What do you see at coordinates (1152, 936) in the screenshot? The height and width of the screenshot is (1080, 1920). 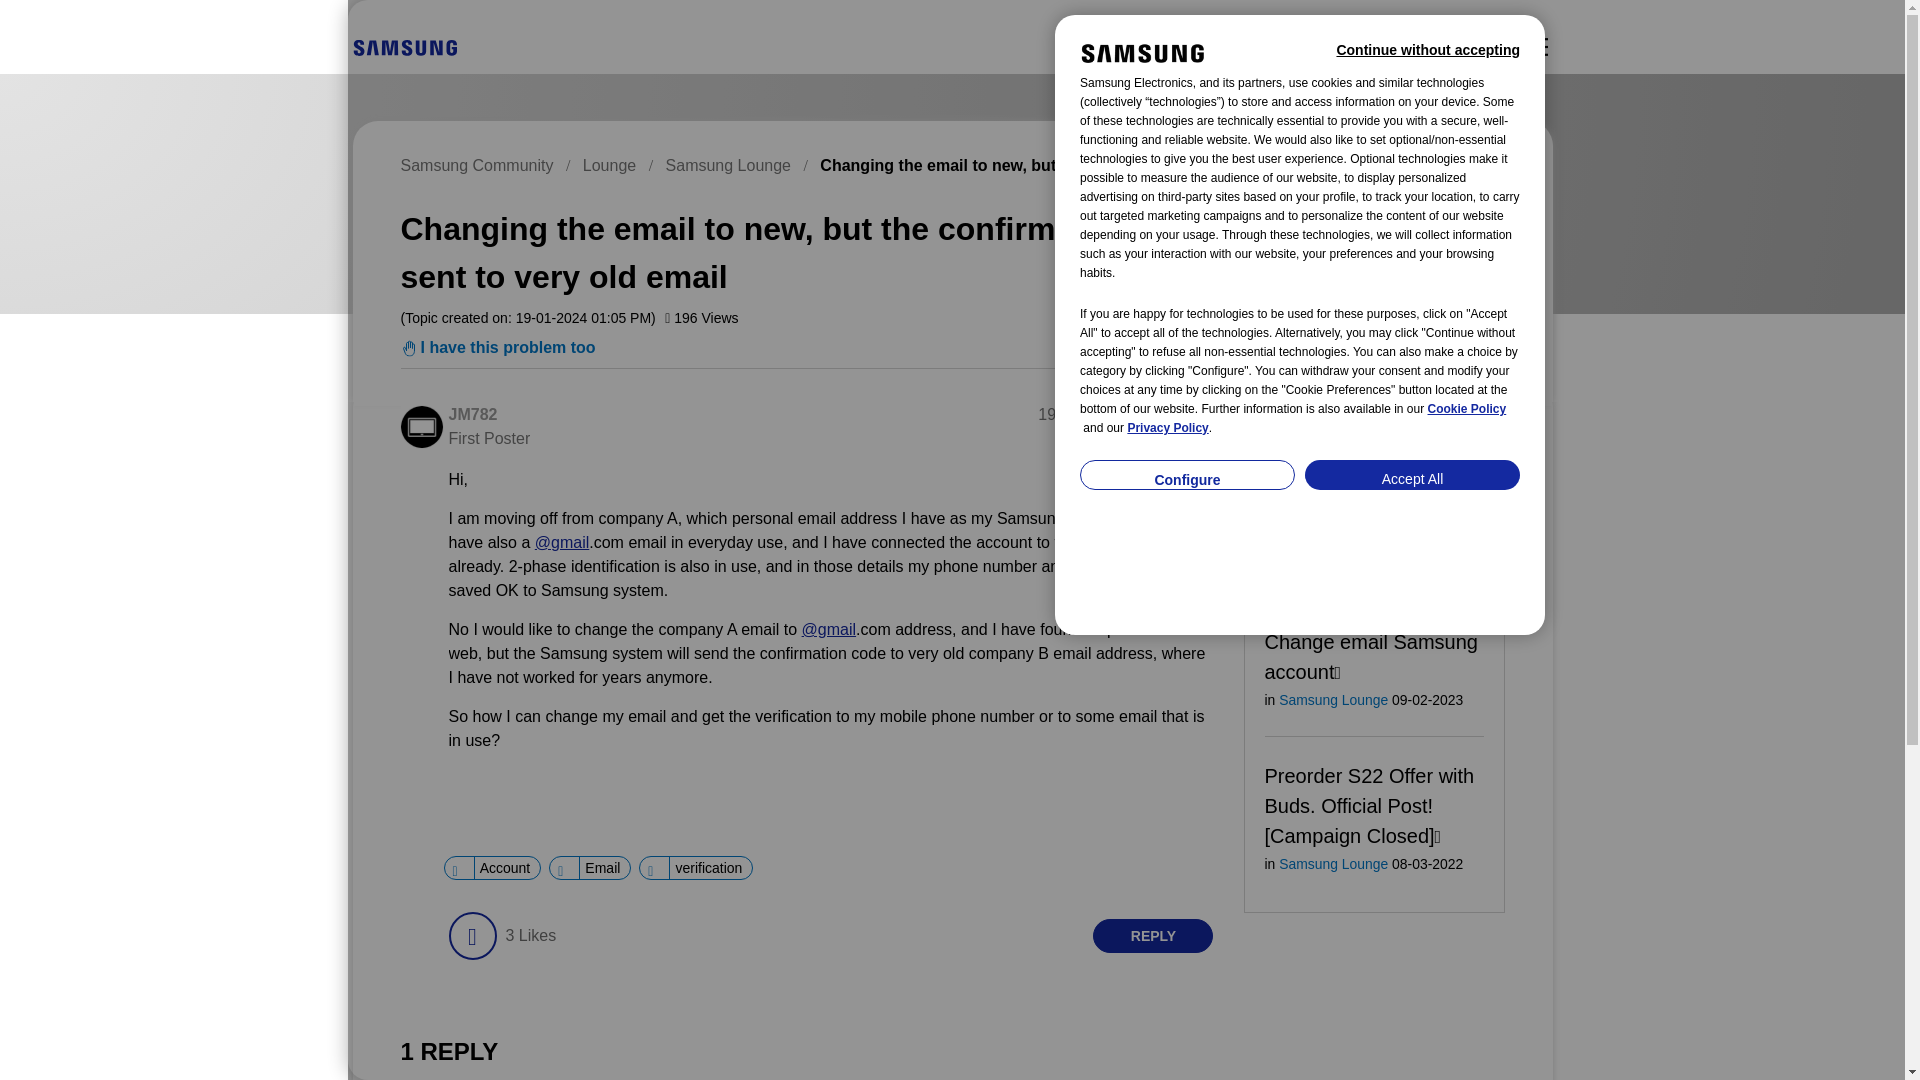 I see `REPLY` at bounding box center [1152, 936].